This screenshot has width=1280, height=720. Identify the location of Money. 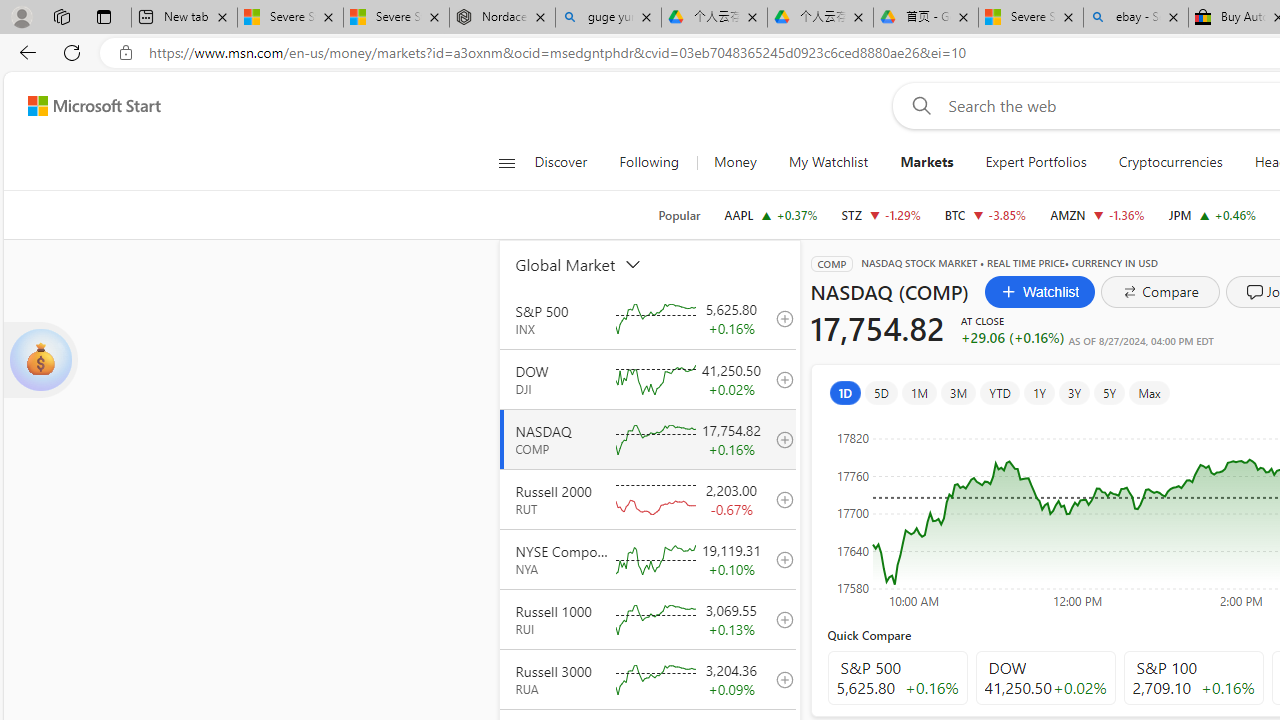
(734, 162).